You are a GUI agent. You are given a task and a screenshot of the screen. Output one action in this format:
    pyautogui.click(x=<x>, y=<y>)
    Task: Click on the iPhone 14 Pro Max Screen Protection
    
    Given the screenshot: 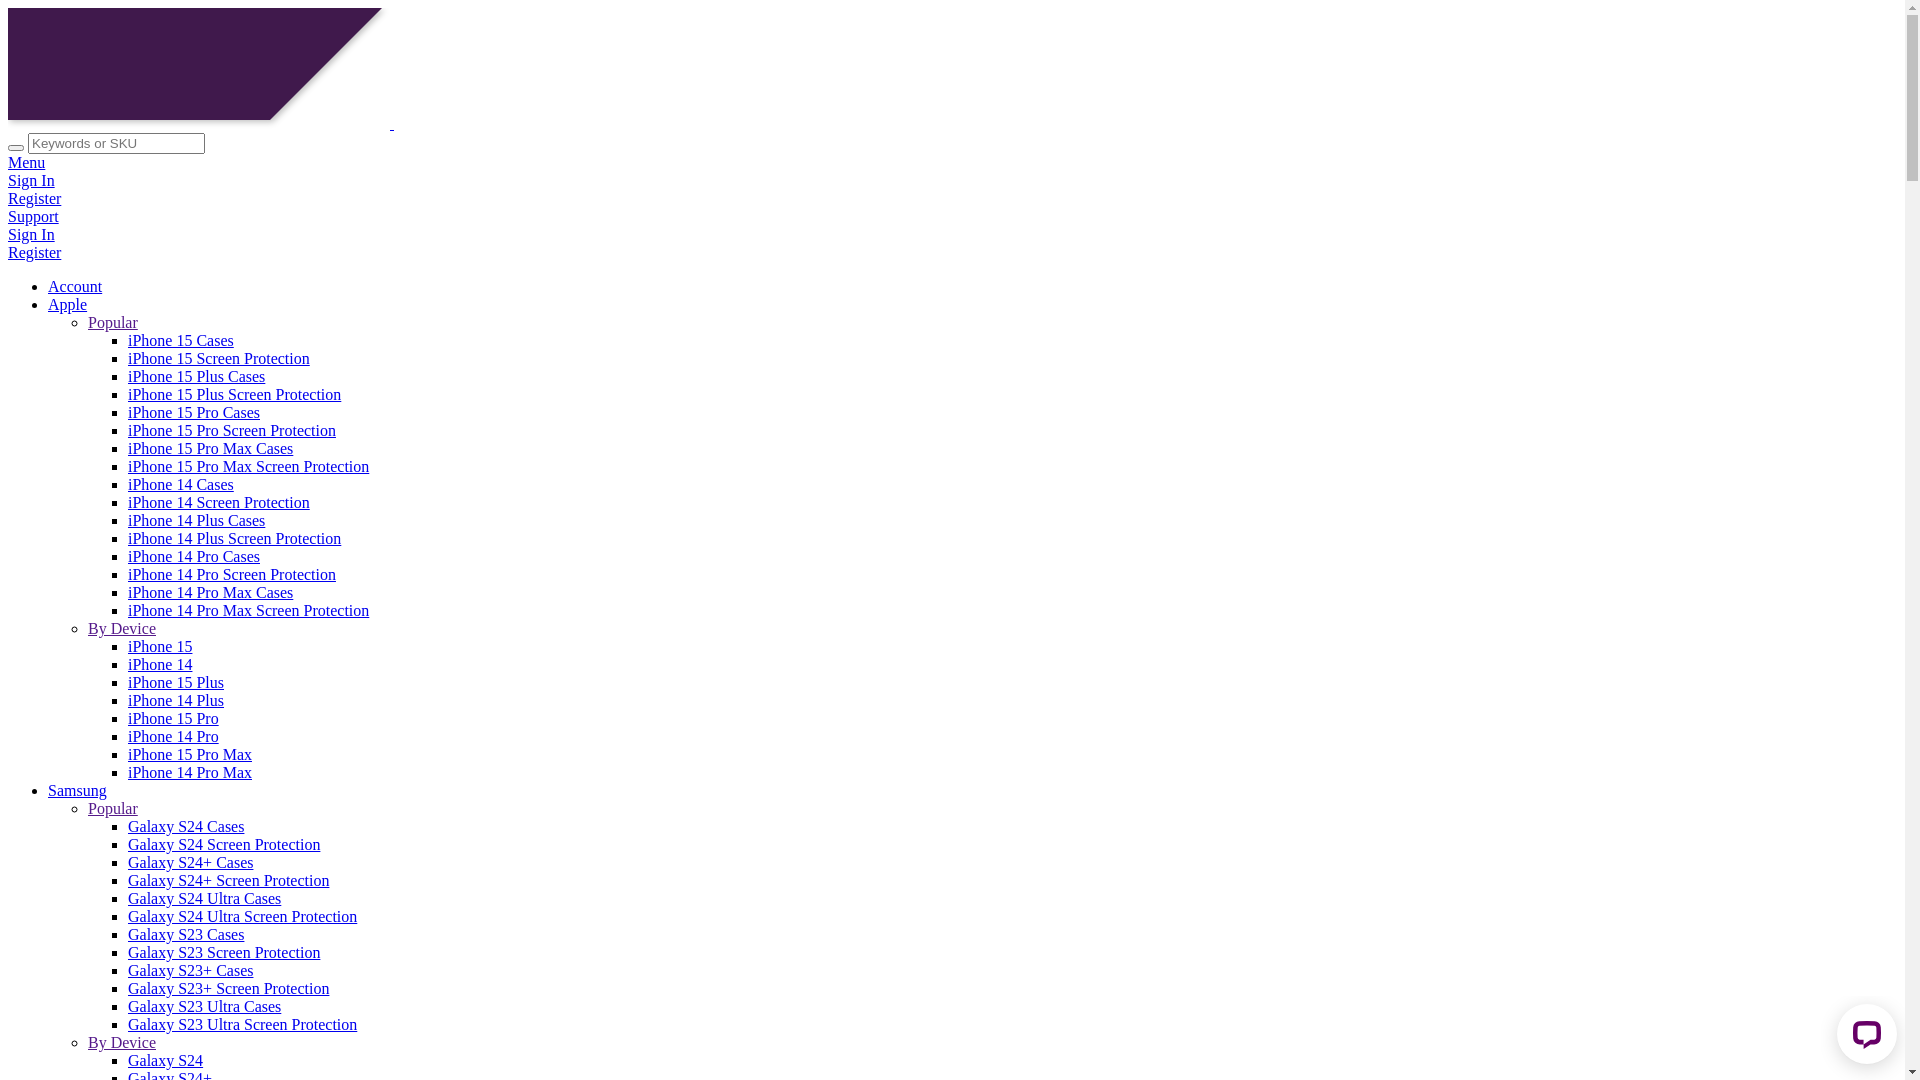 What is the action you would take?
    pyautogui.click(x=248, y=610)
    